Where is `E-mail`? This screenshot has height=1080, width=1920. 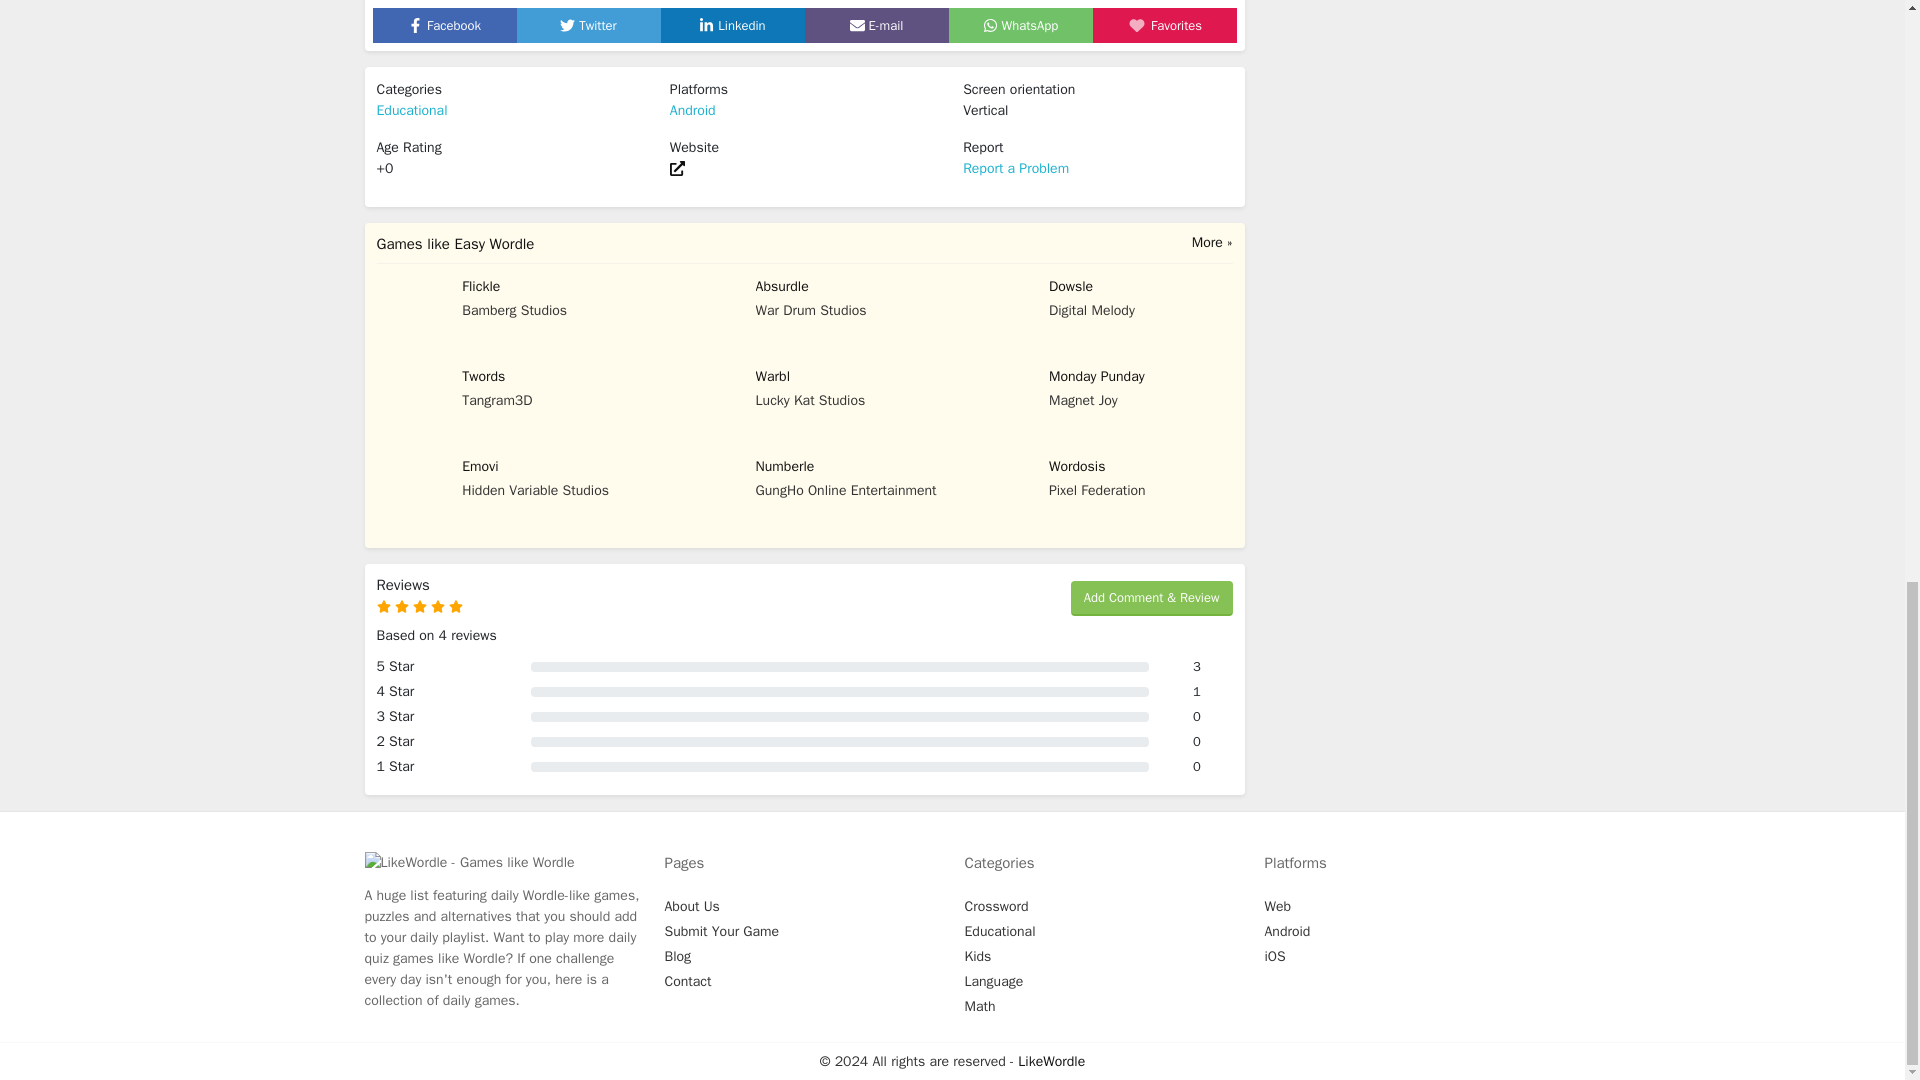
E-mail is located at coordinates (877, 24).